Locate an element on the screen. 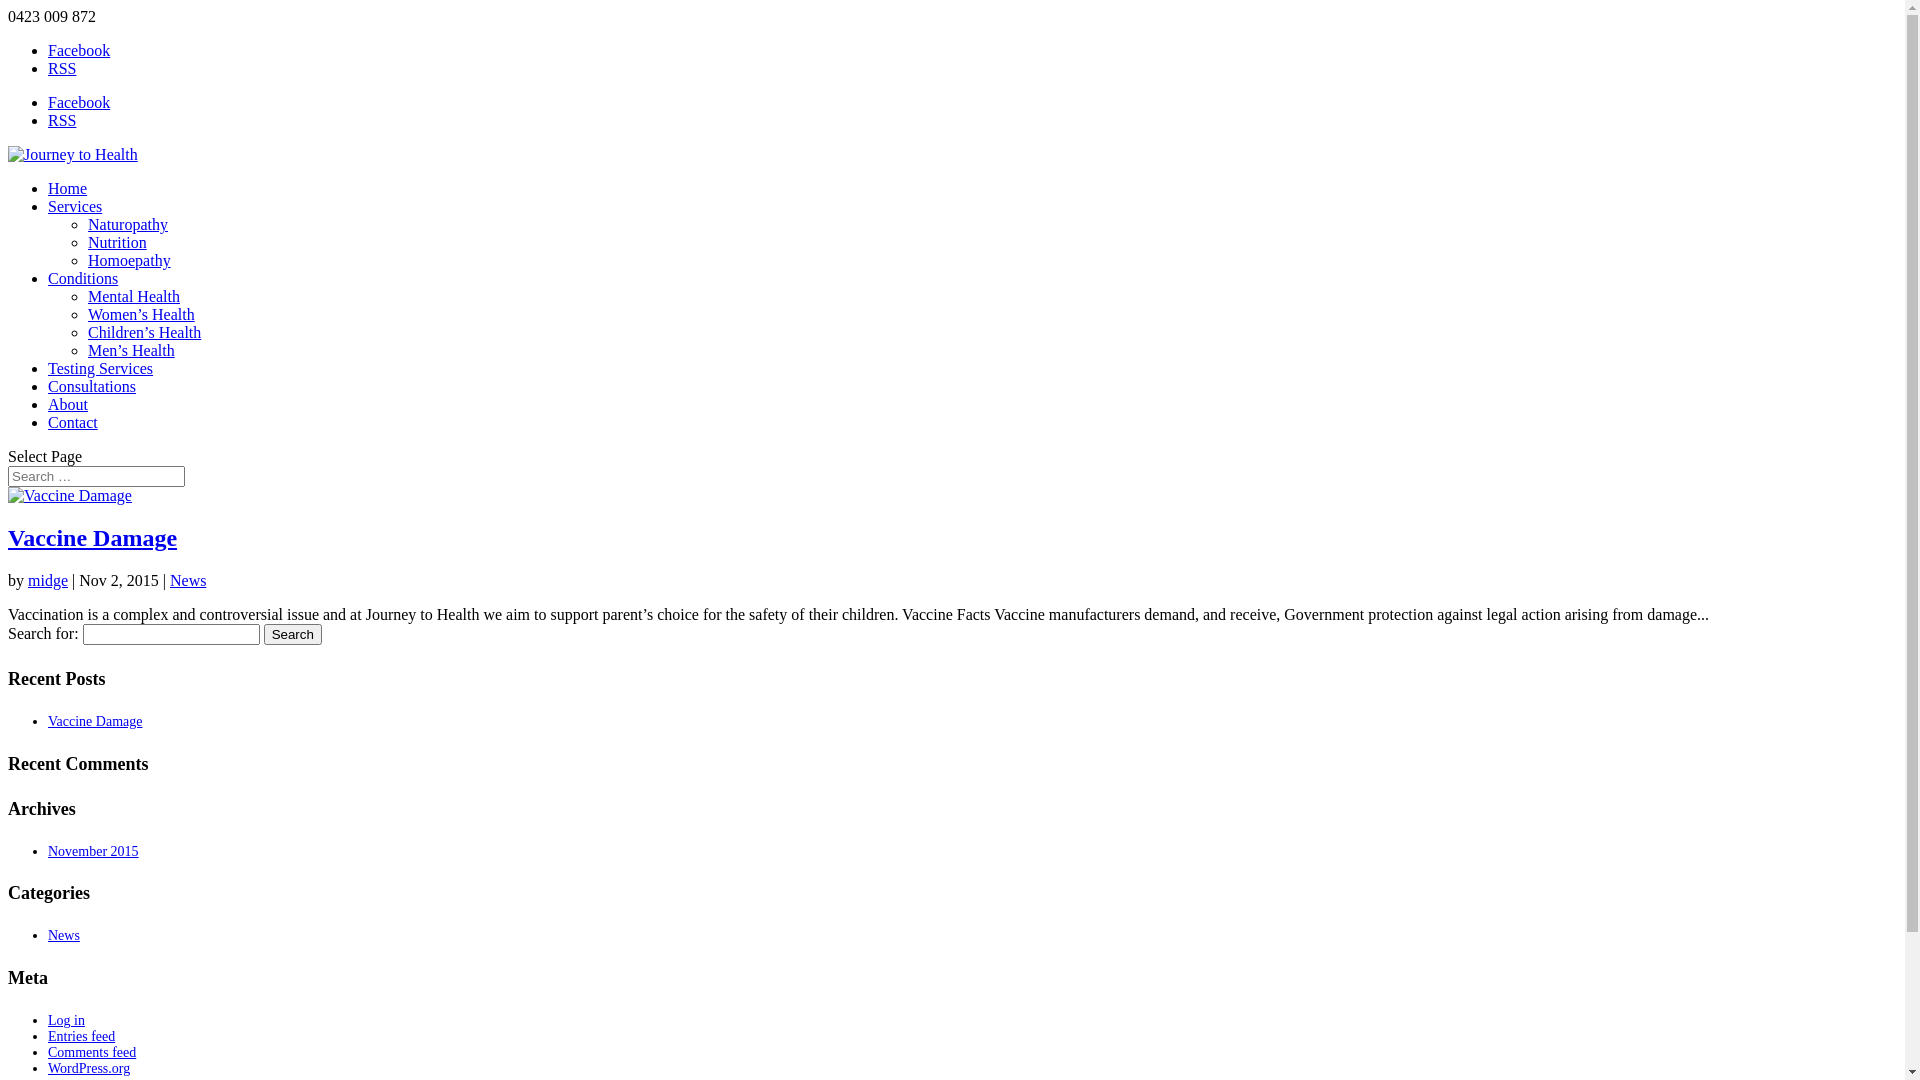  Vaccine Damage is located at coordinates (95, 722).